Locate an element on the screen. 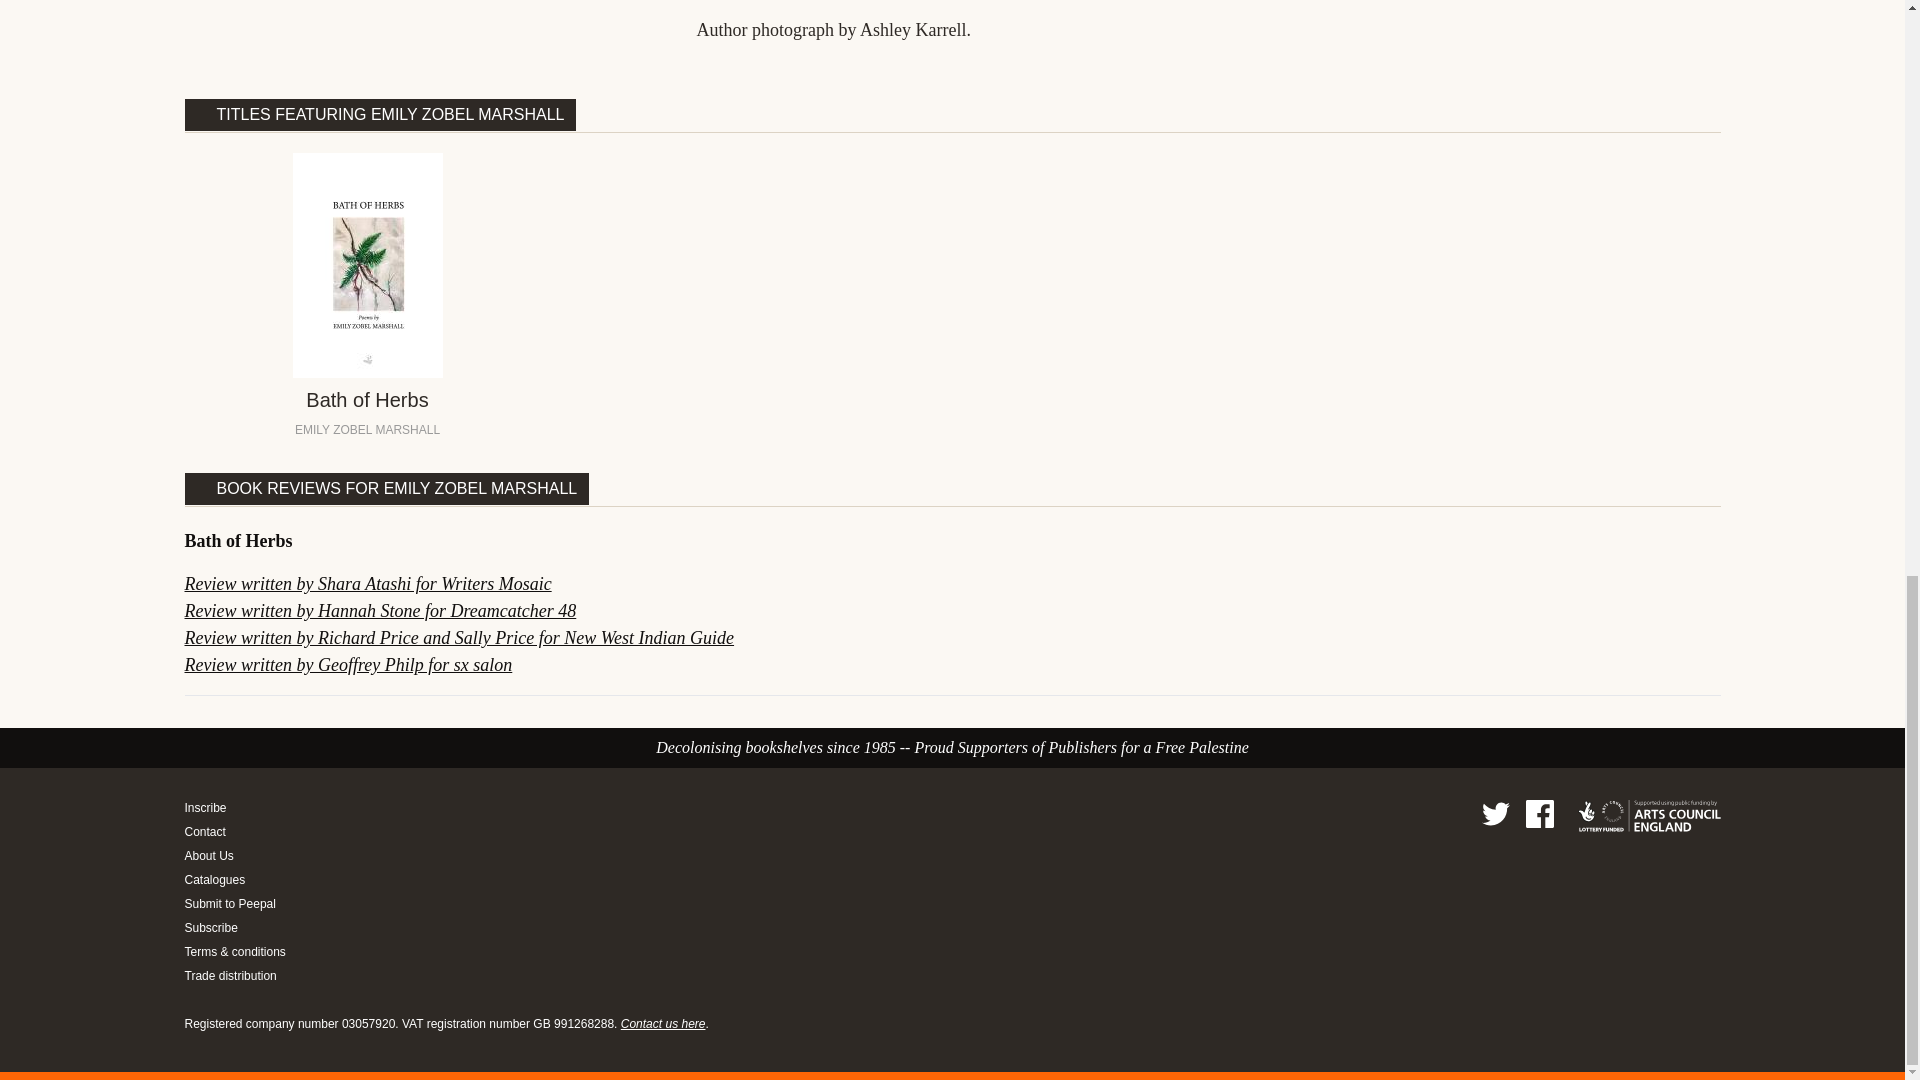  Review written by Shara Atashi for Writers Mosaic is located at coordinates (368, 584).